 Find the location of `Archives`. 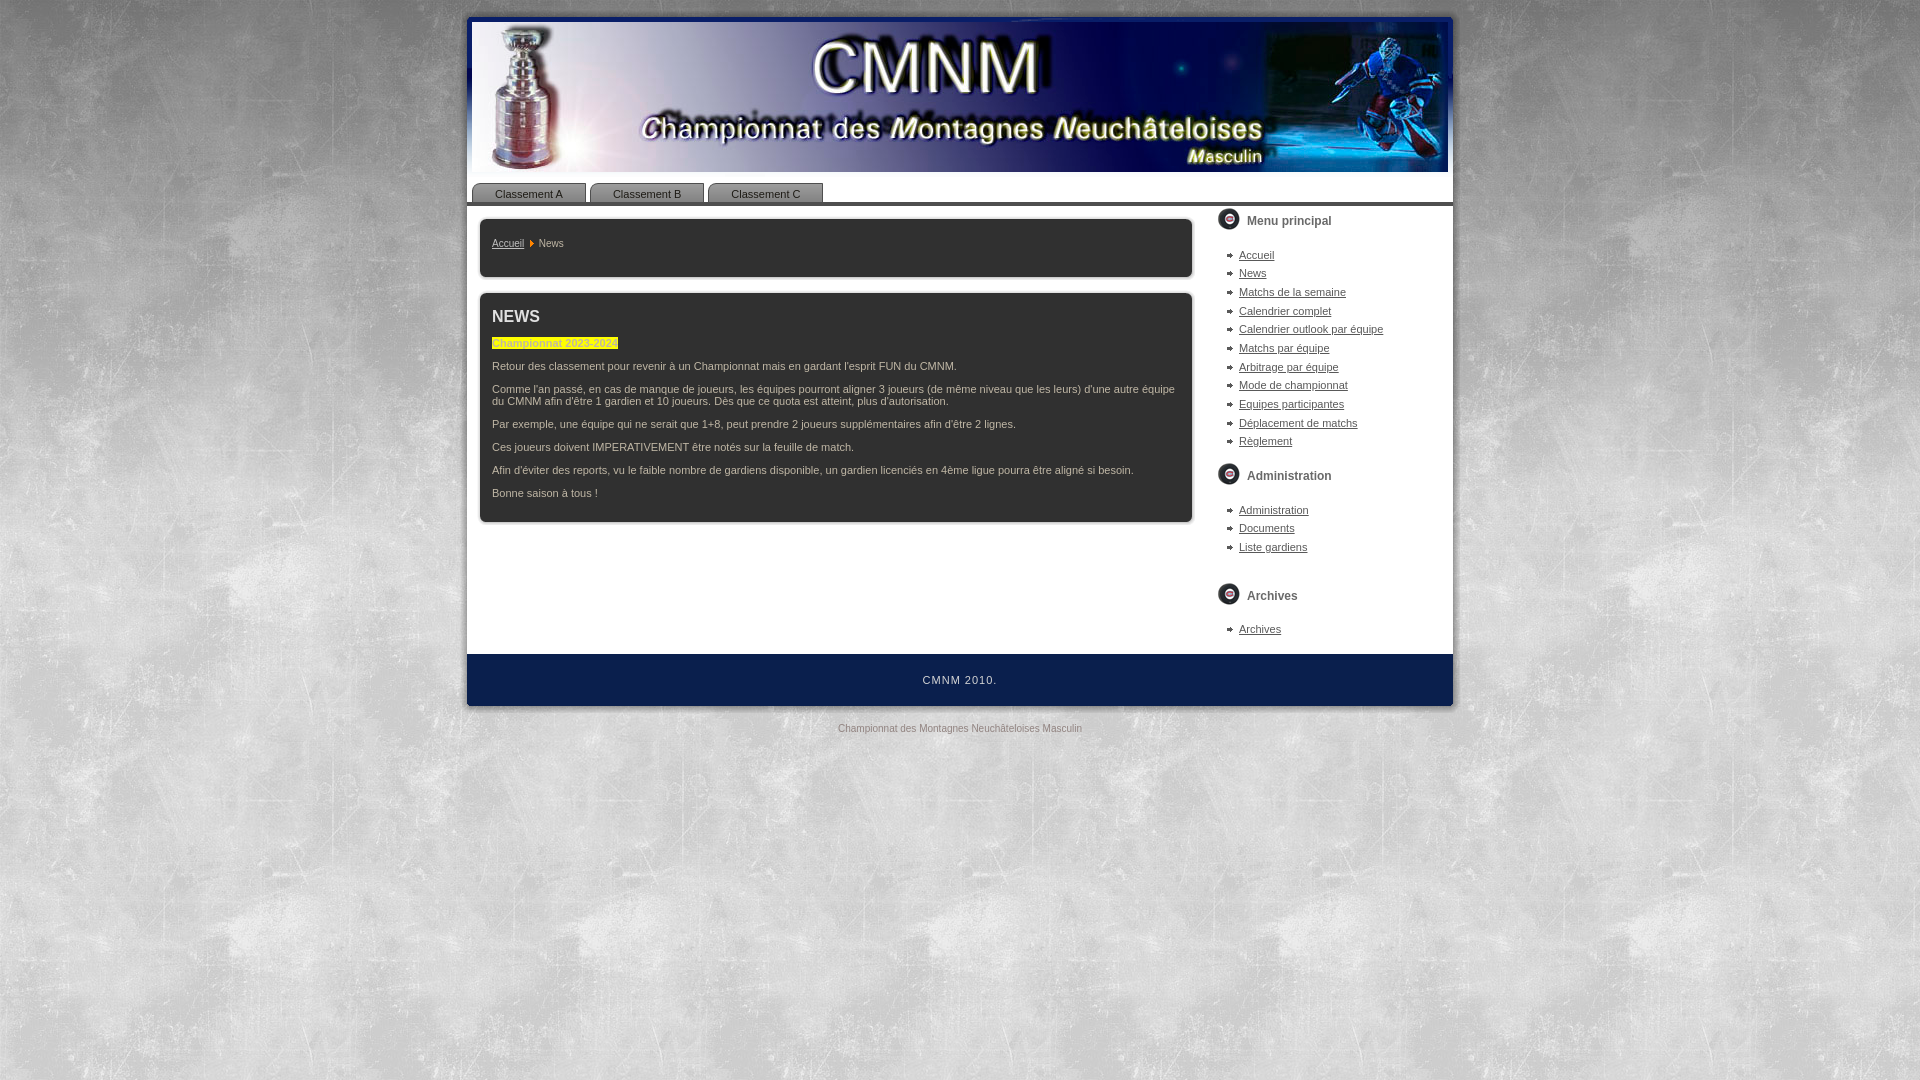

Archives is located at coordinates (1260, 628).